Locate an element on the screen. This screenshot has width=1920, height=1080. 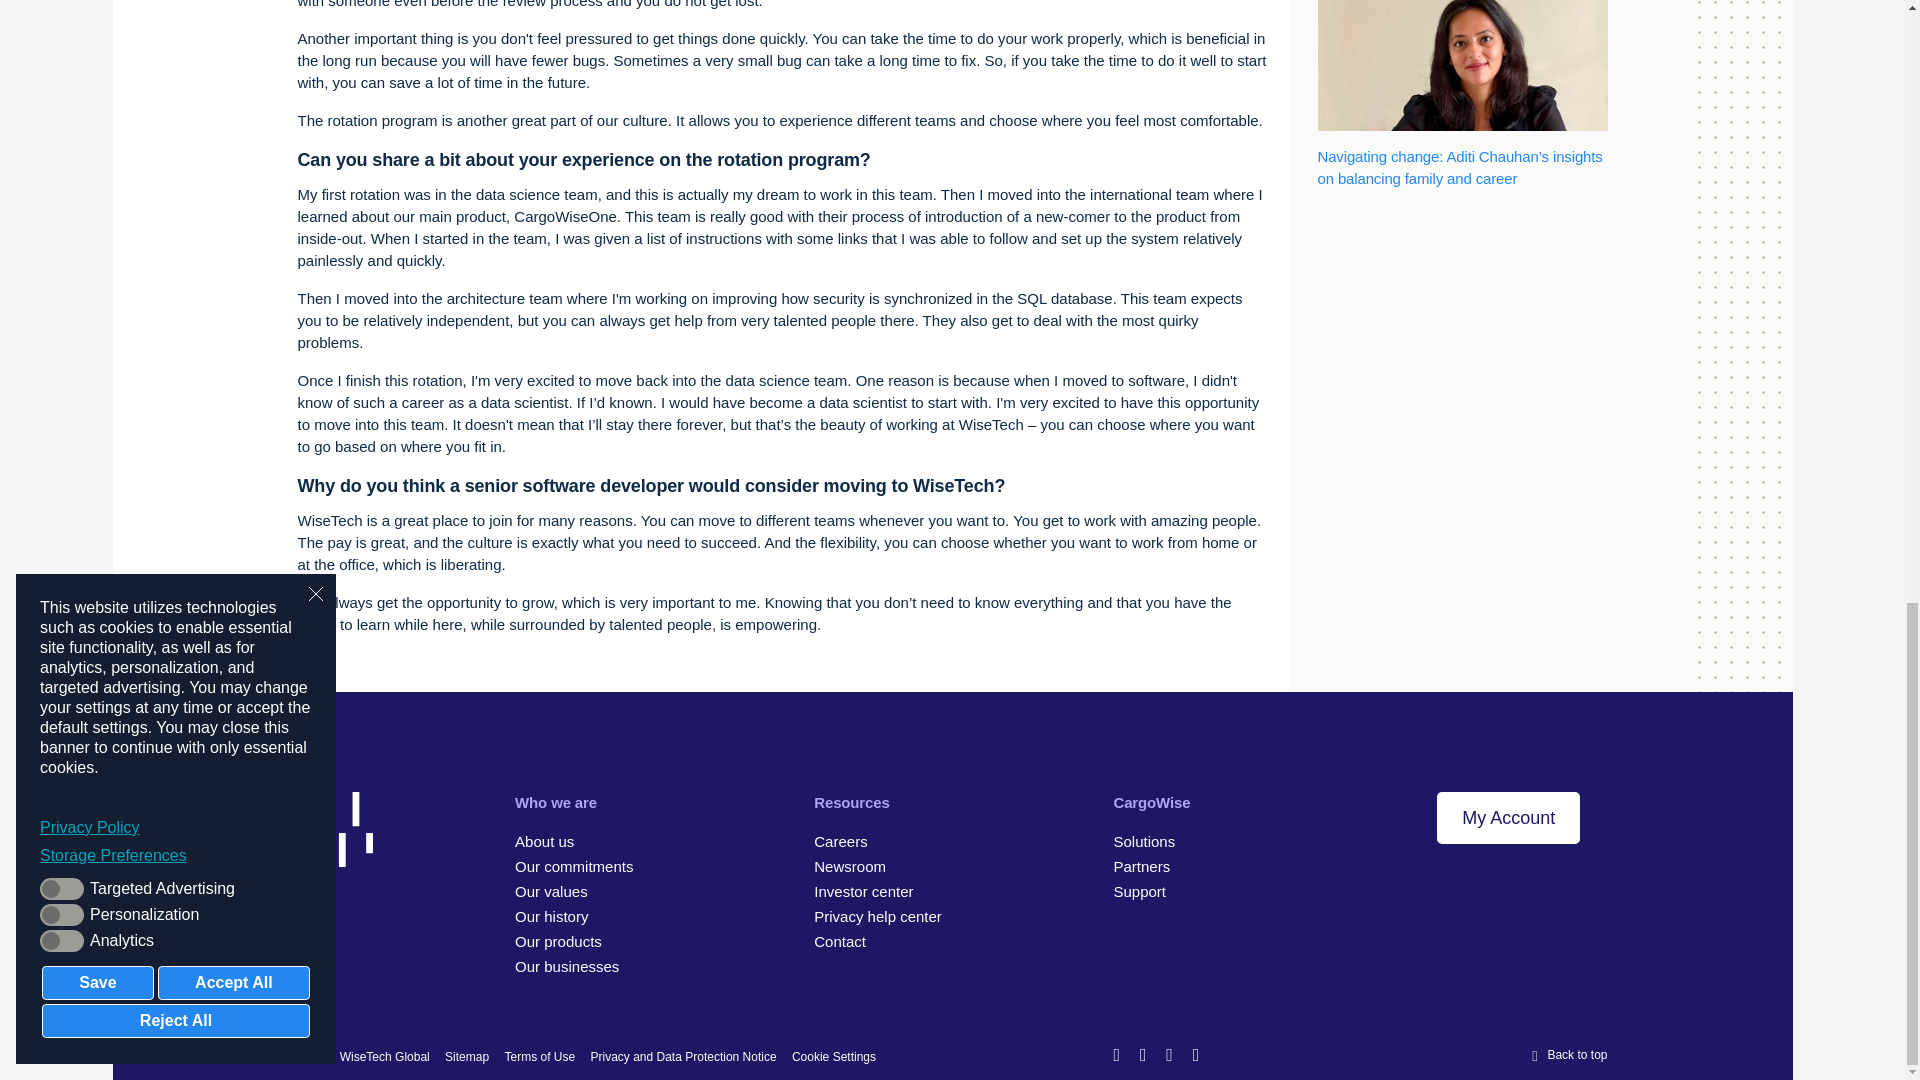
Our history is located at coordinates (550, 916).